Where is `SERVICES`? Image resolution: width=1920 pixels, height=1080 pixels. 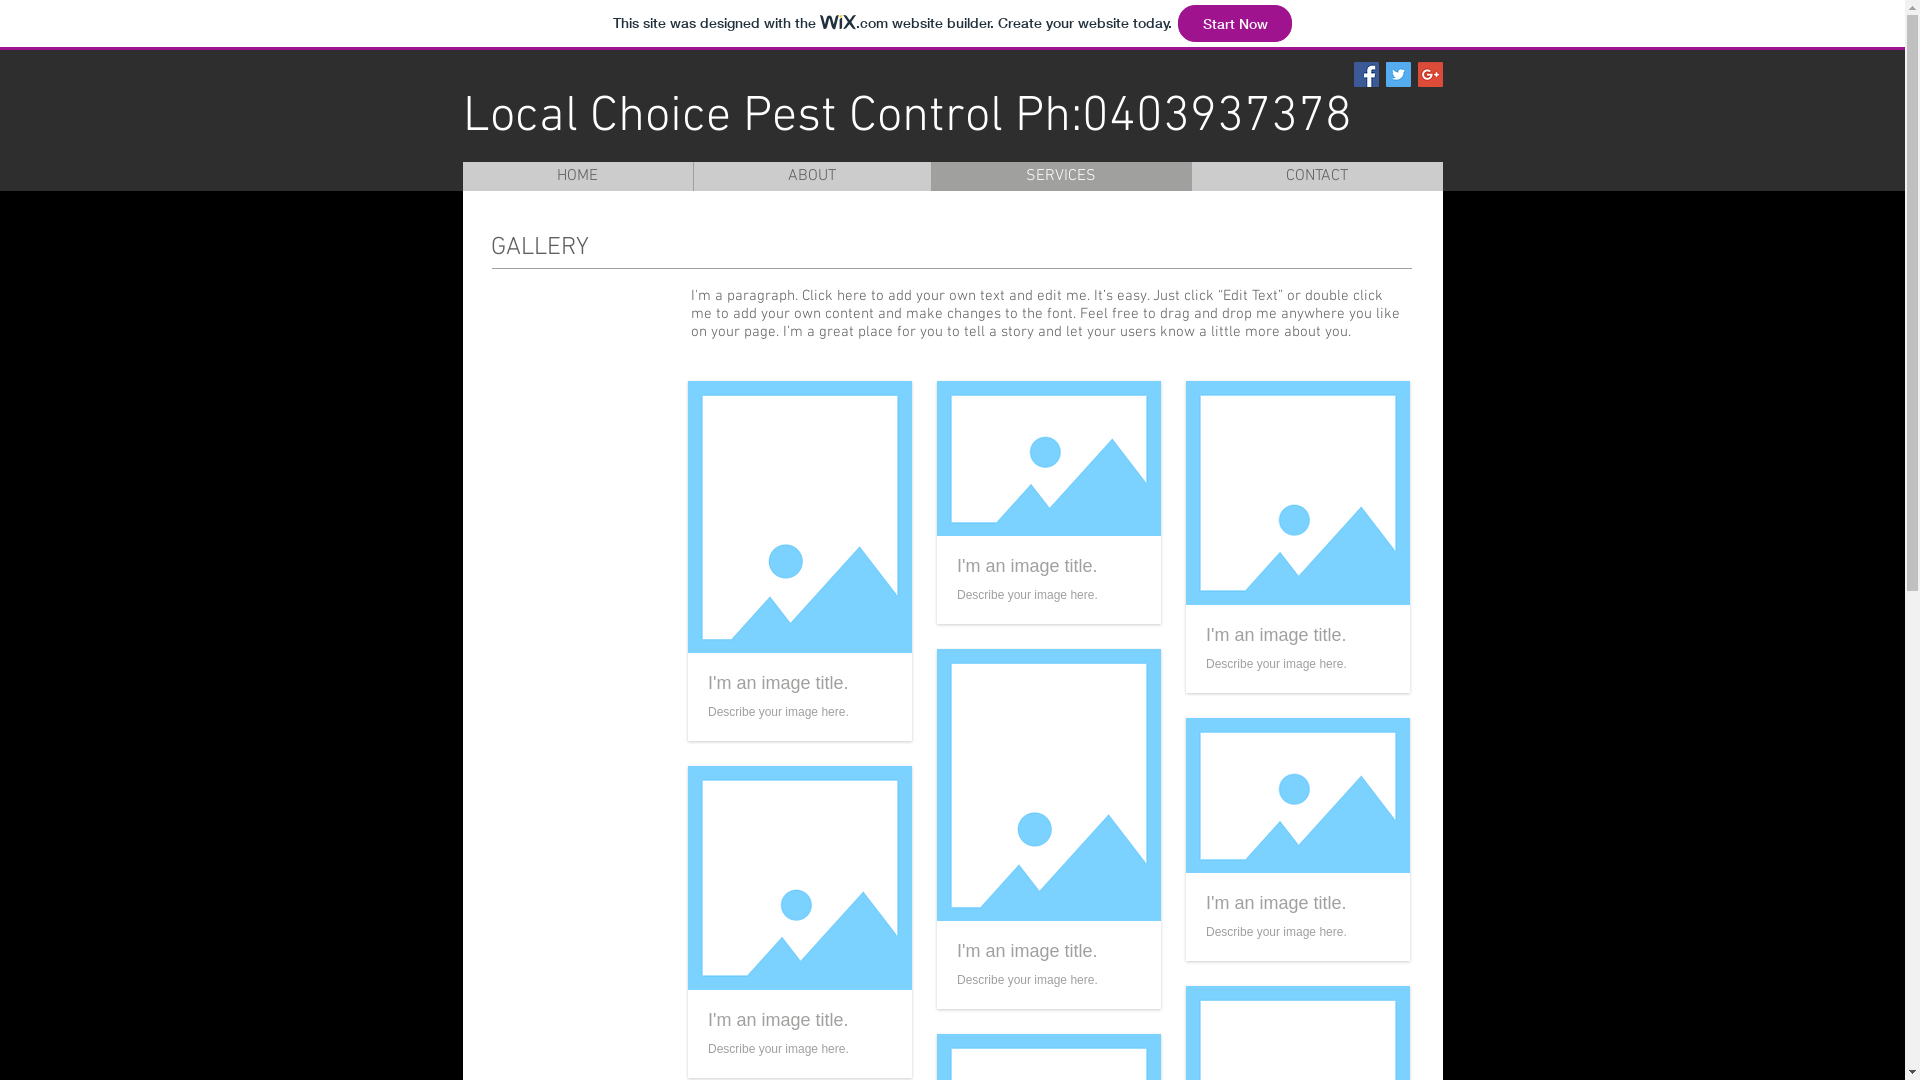 SERVICES is located at coordinates (1060, 176).